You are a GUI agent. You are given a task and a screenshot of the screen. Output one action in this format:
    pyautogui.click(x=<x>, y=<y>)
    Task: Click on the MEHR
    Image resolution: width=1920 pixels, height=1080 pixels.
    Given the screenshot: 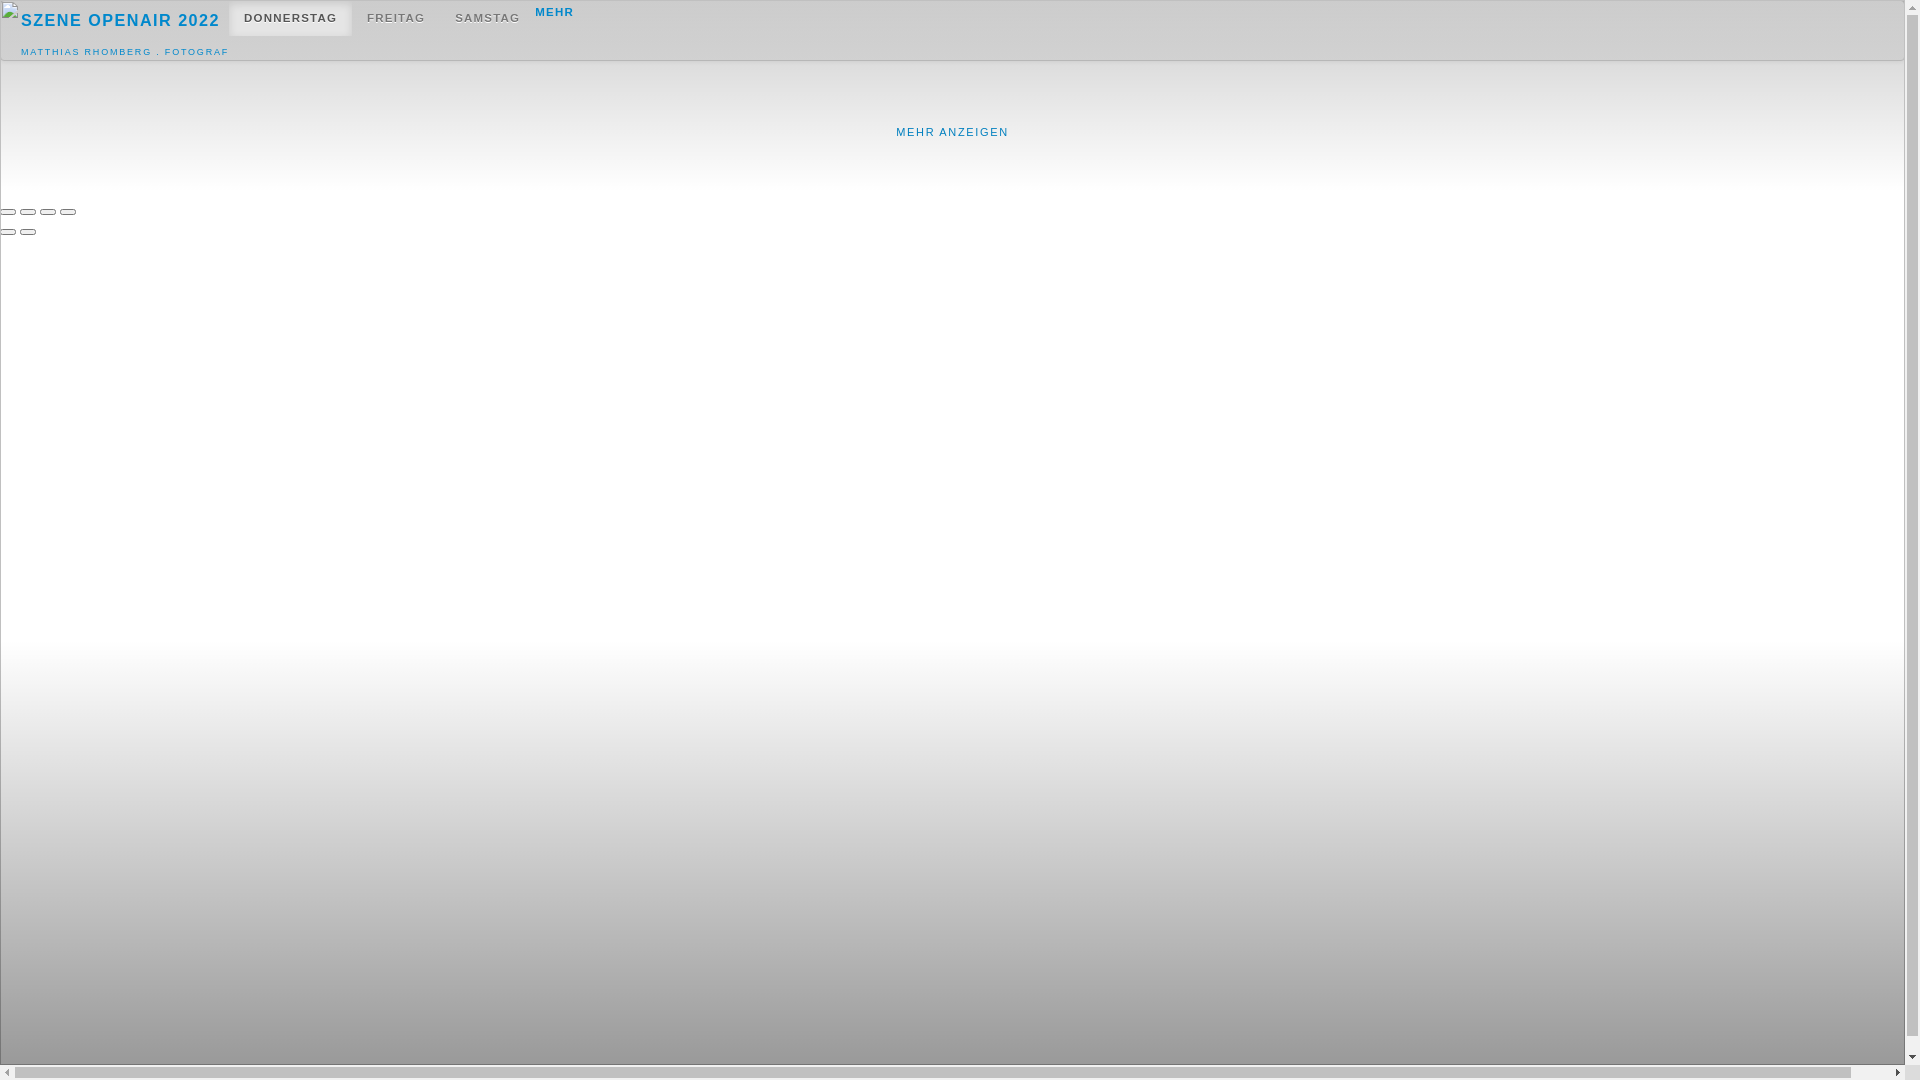 What is the action you would take?
    pyautogui.click(x=554, y=12)
    